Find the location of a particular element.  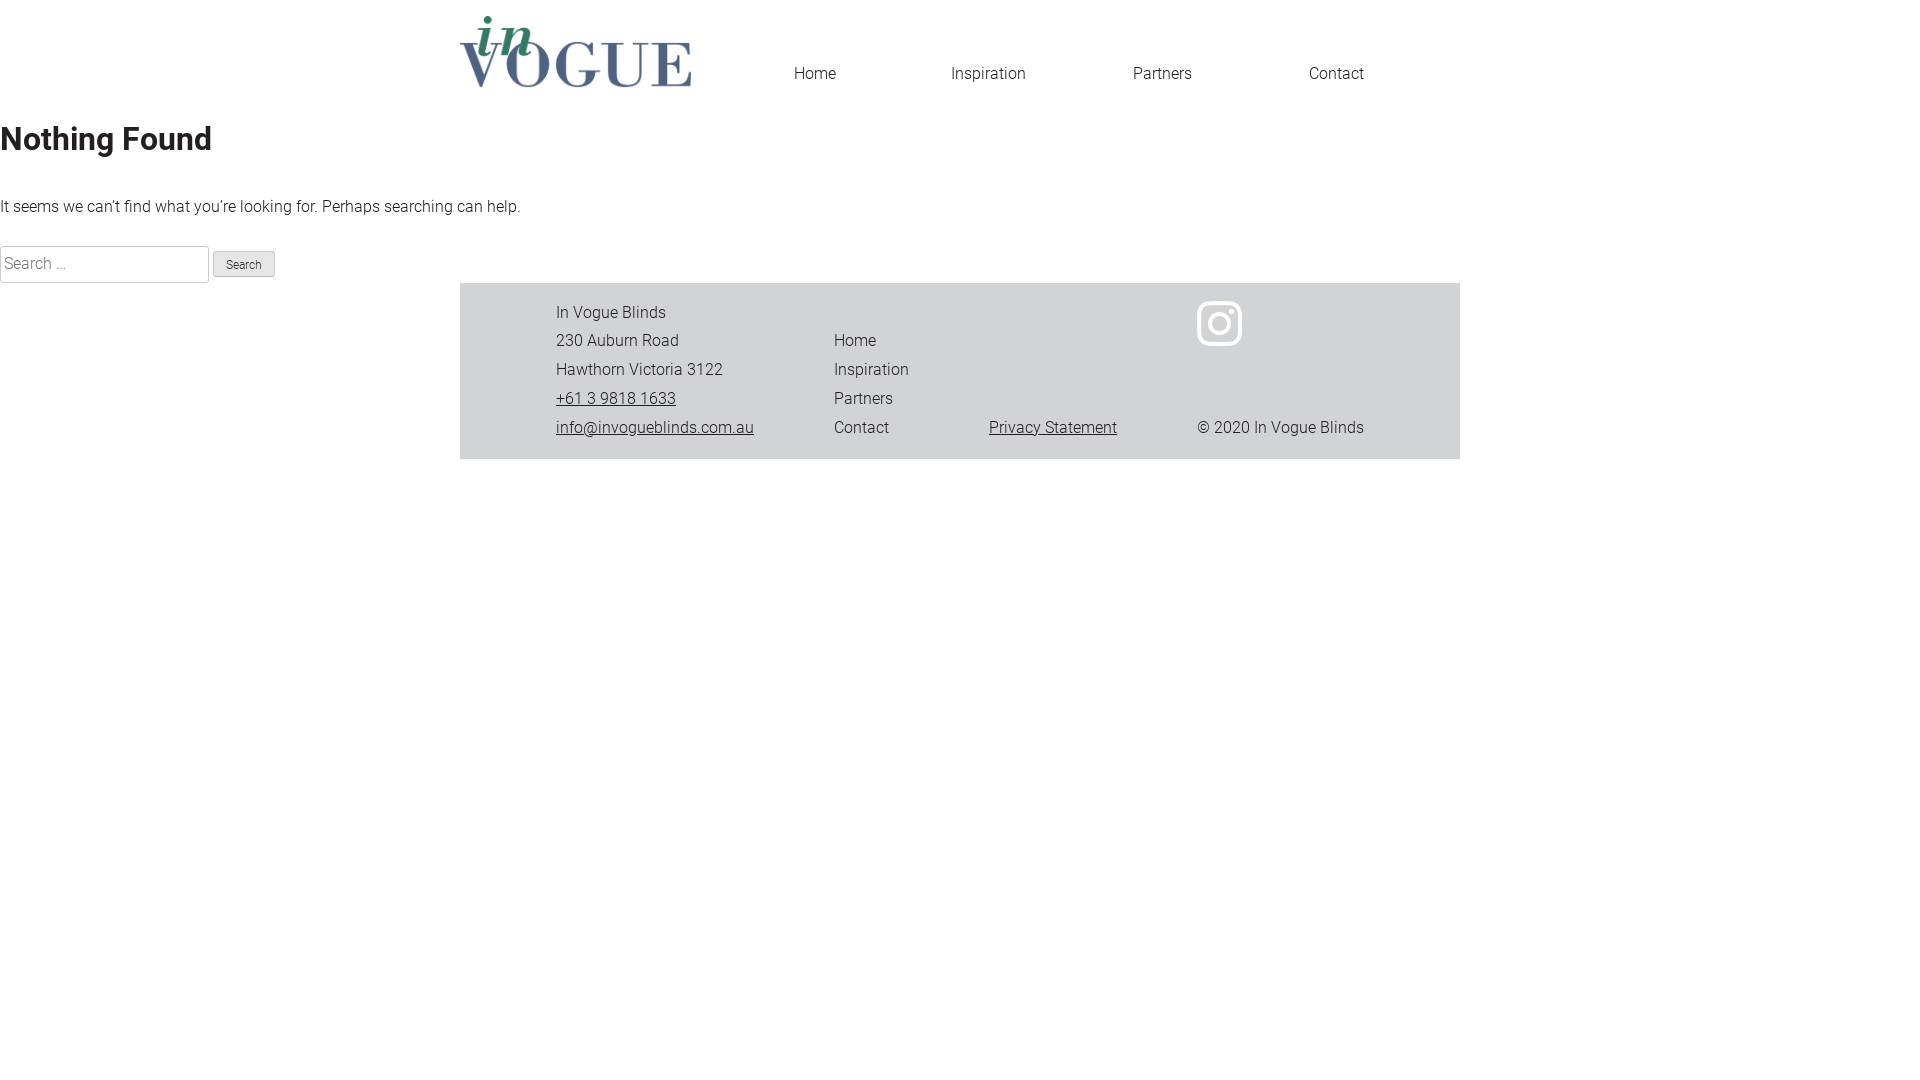

Home is located at coordinates (855, 340).